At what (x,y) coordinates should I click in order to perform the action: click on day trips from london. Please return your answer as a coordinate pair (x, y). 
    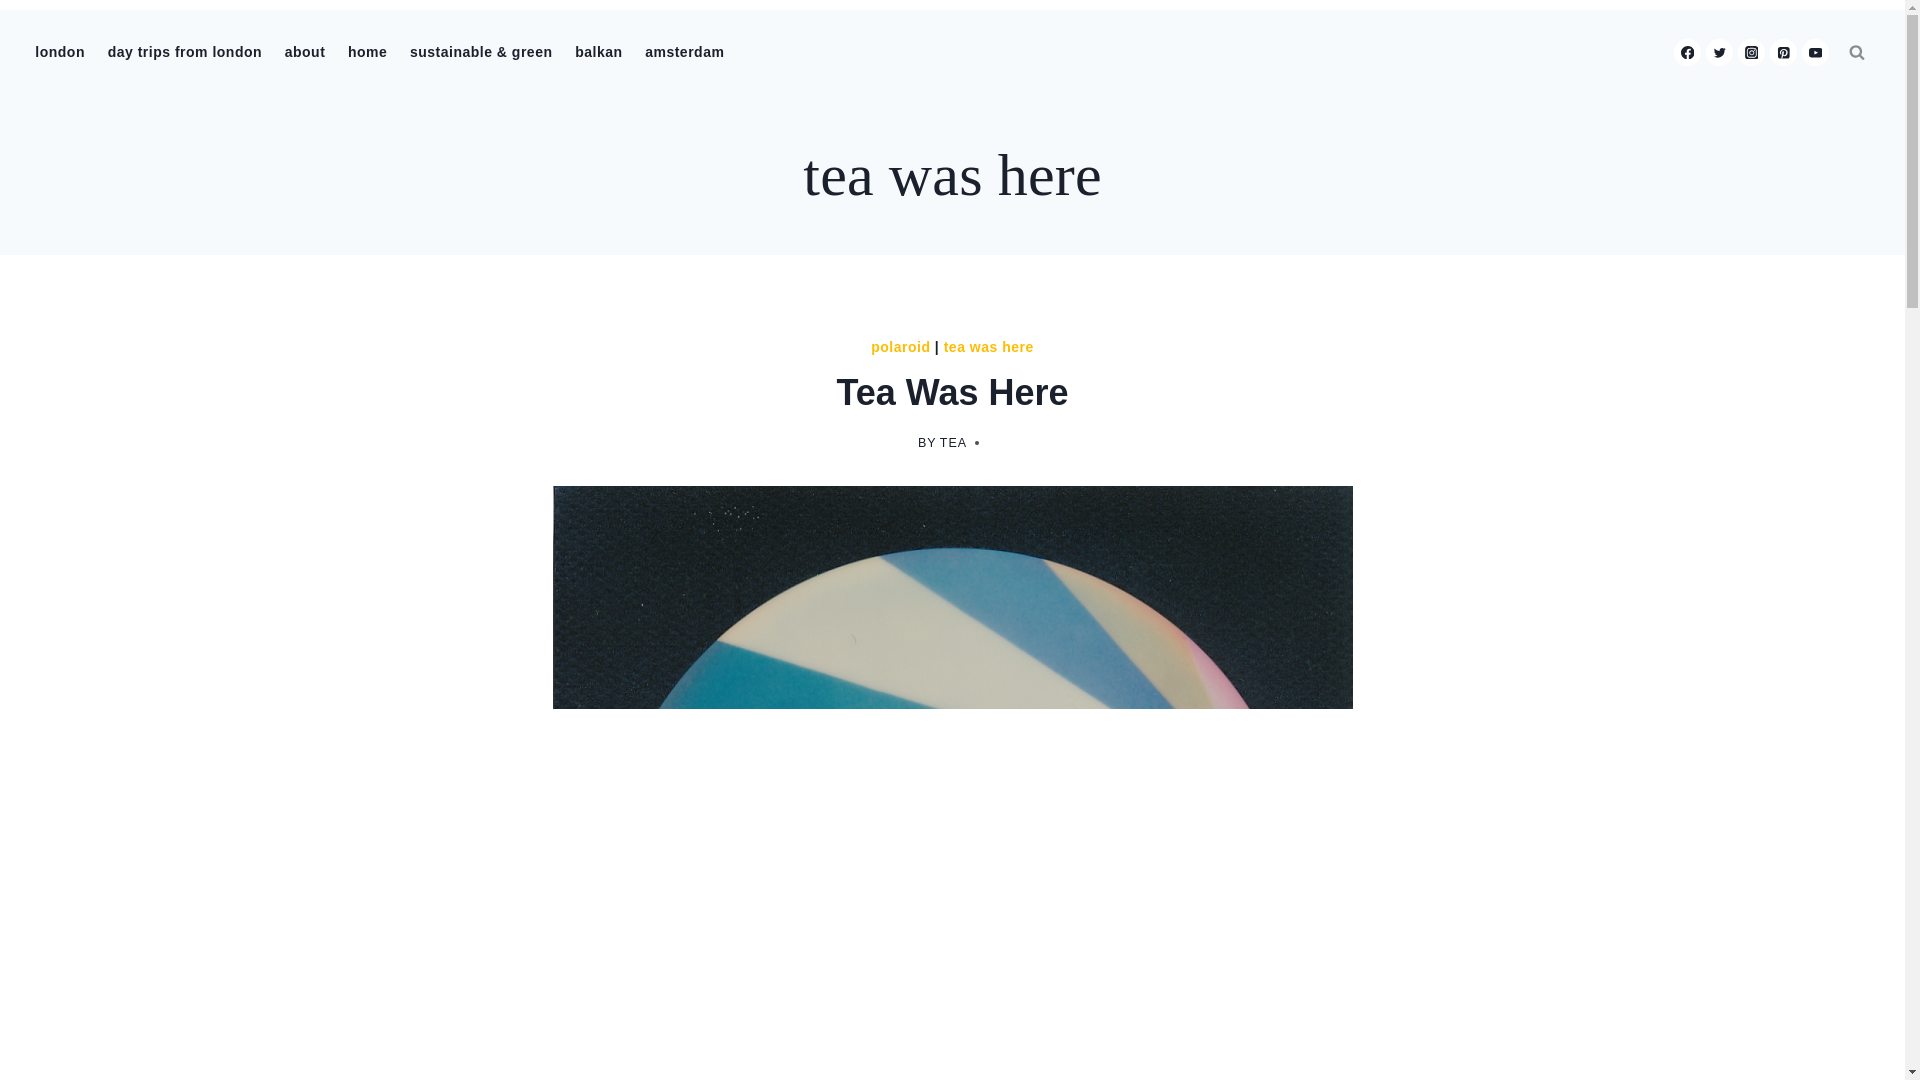
    Looking at the image, I should click on (184, 52).